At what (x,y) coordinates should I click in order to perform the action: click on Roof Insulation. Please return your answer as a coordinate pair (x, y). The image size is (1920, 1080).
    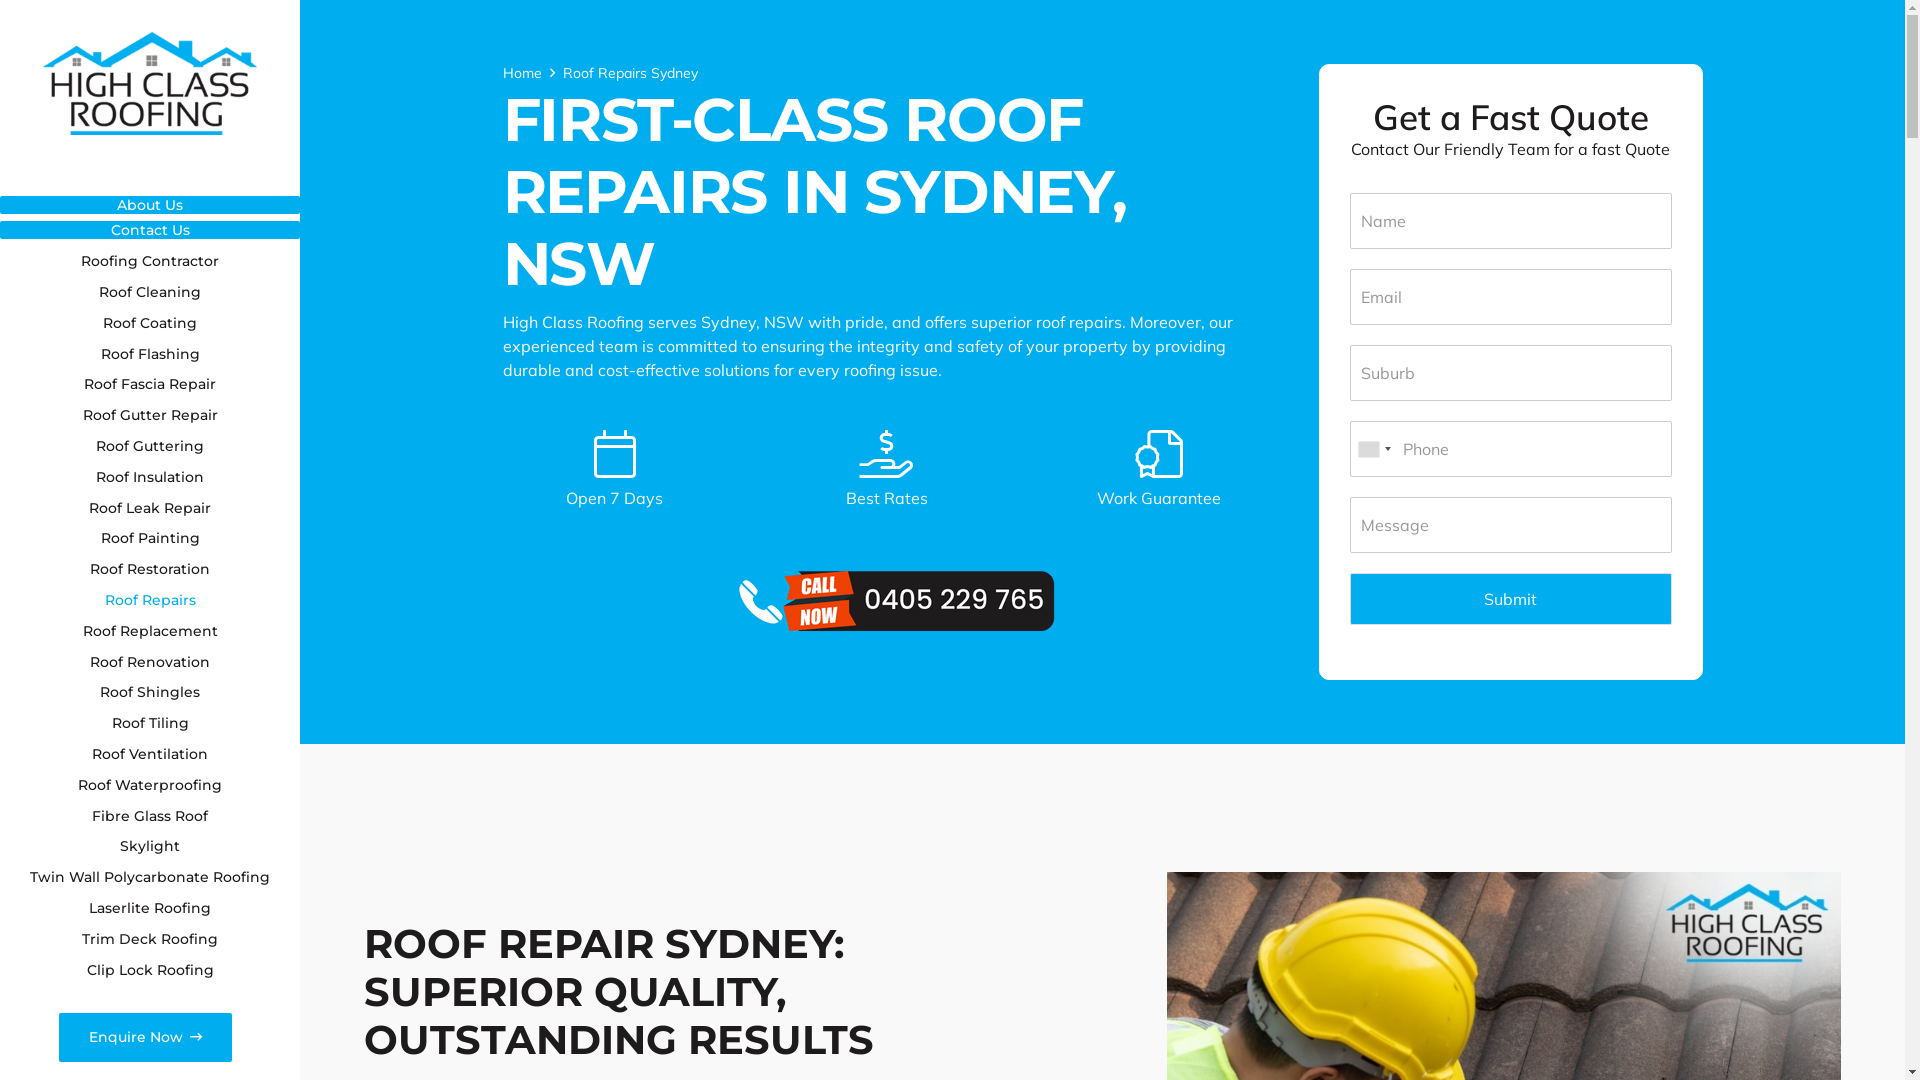
    Looking at the image, I should click on (150, 478).